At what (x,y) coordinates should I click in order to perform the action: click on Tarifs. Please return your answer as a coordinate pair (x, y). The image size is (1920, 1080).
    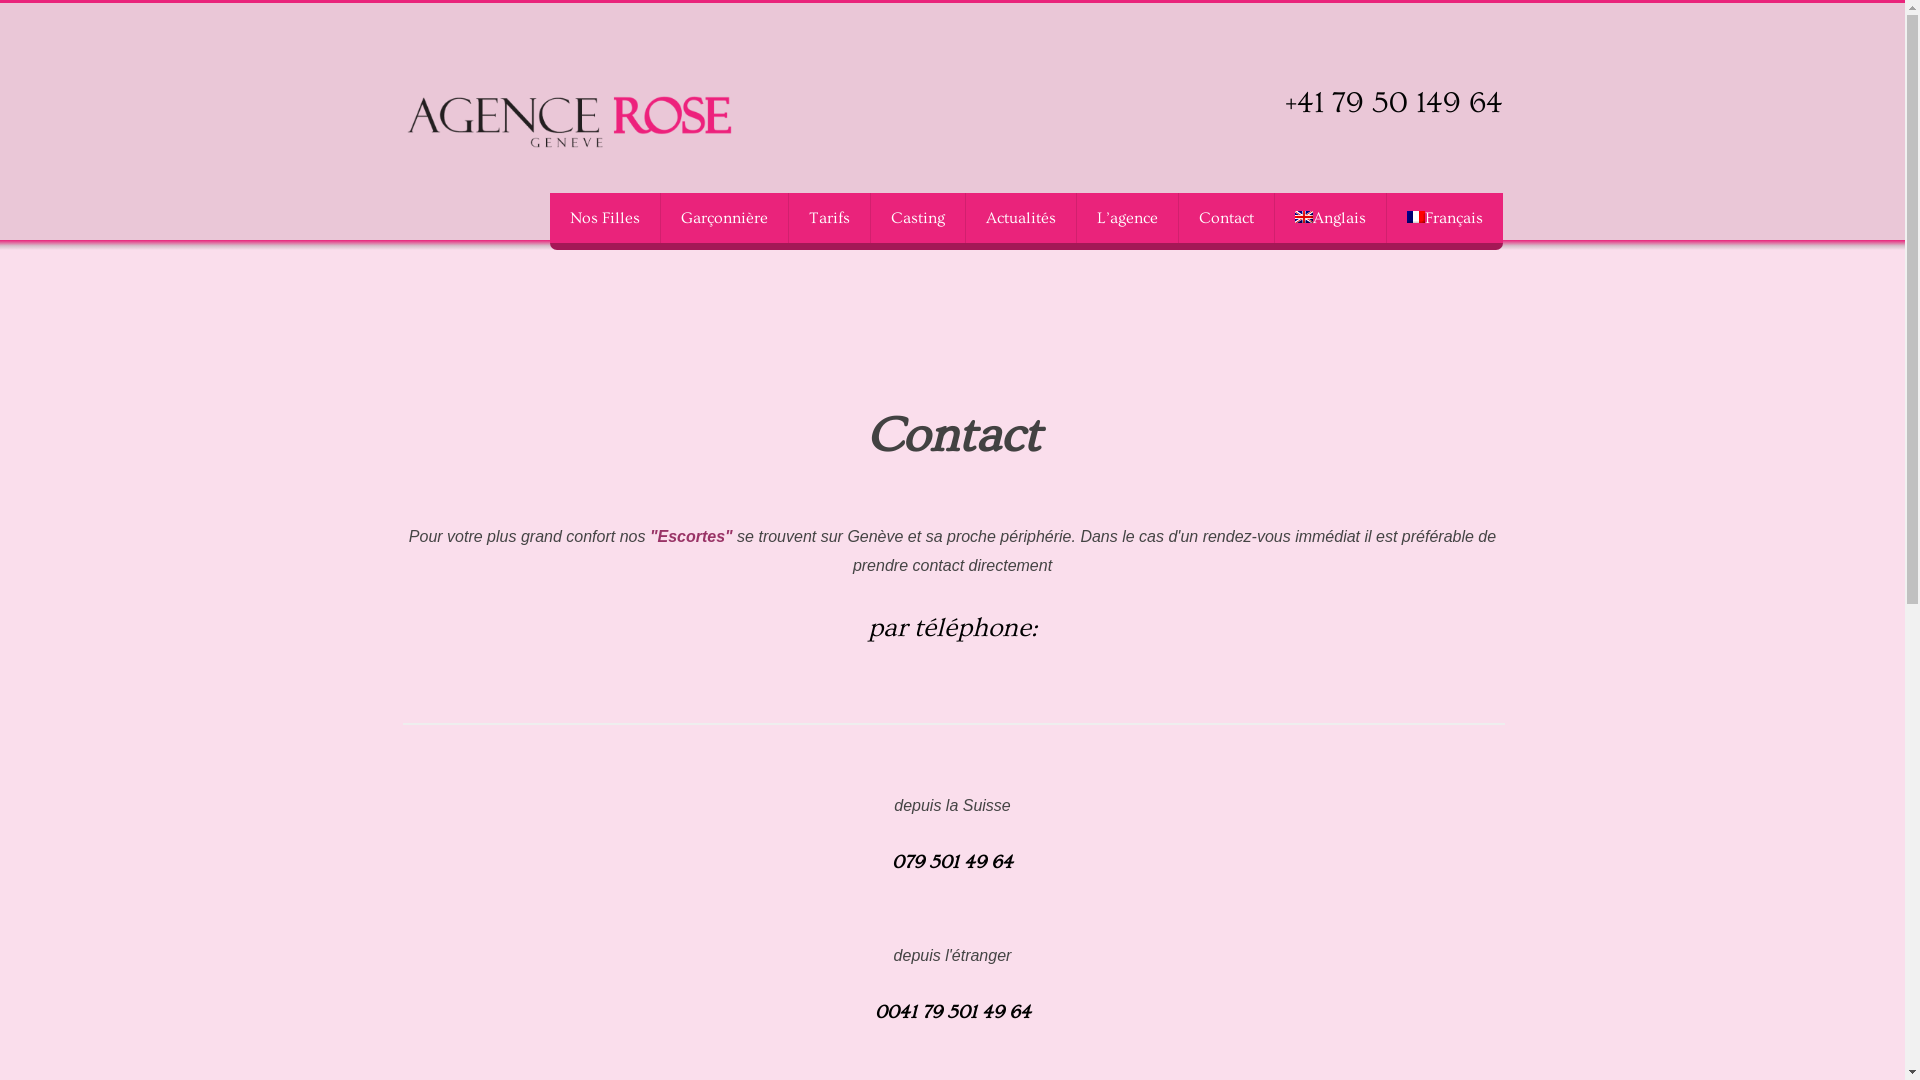
    Looking at the image, I should click on (829, 218).